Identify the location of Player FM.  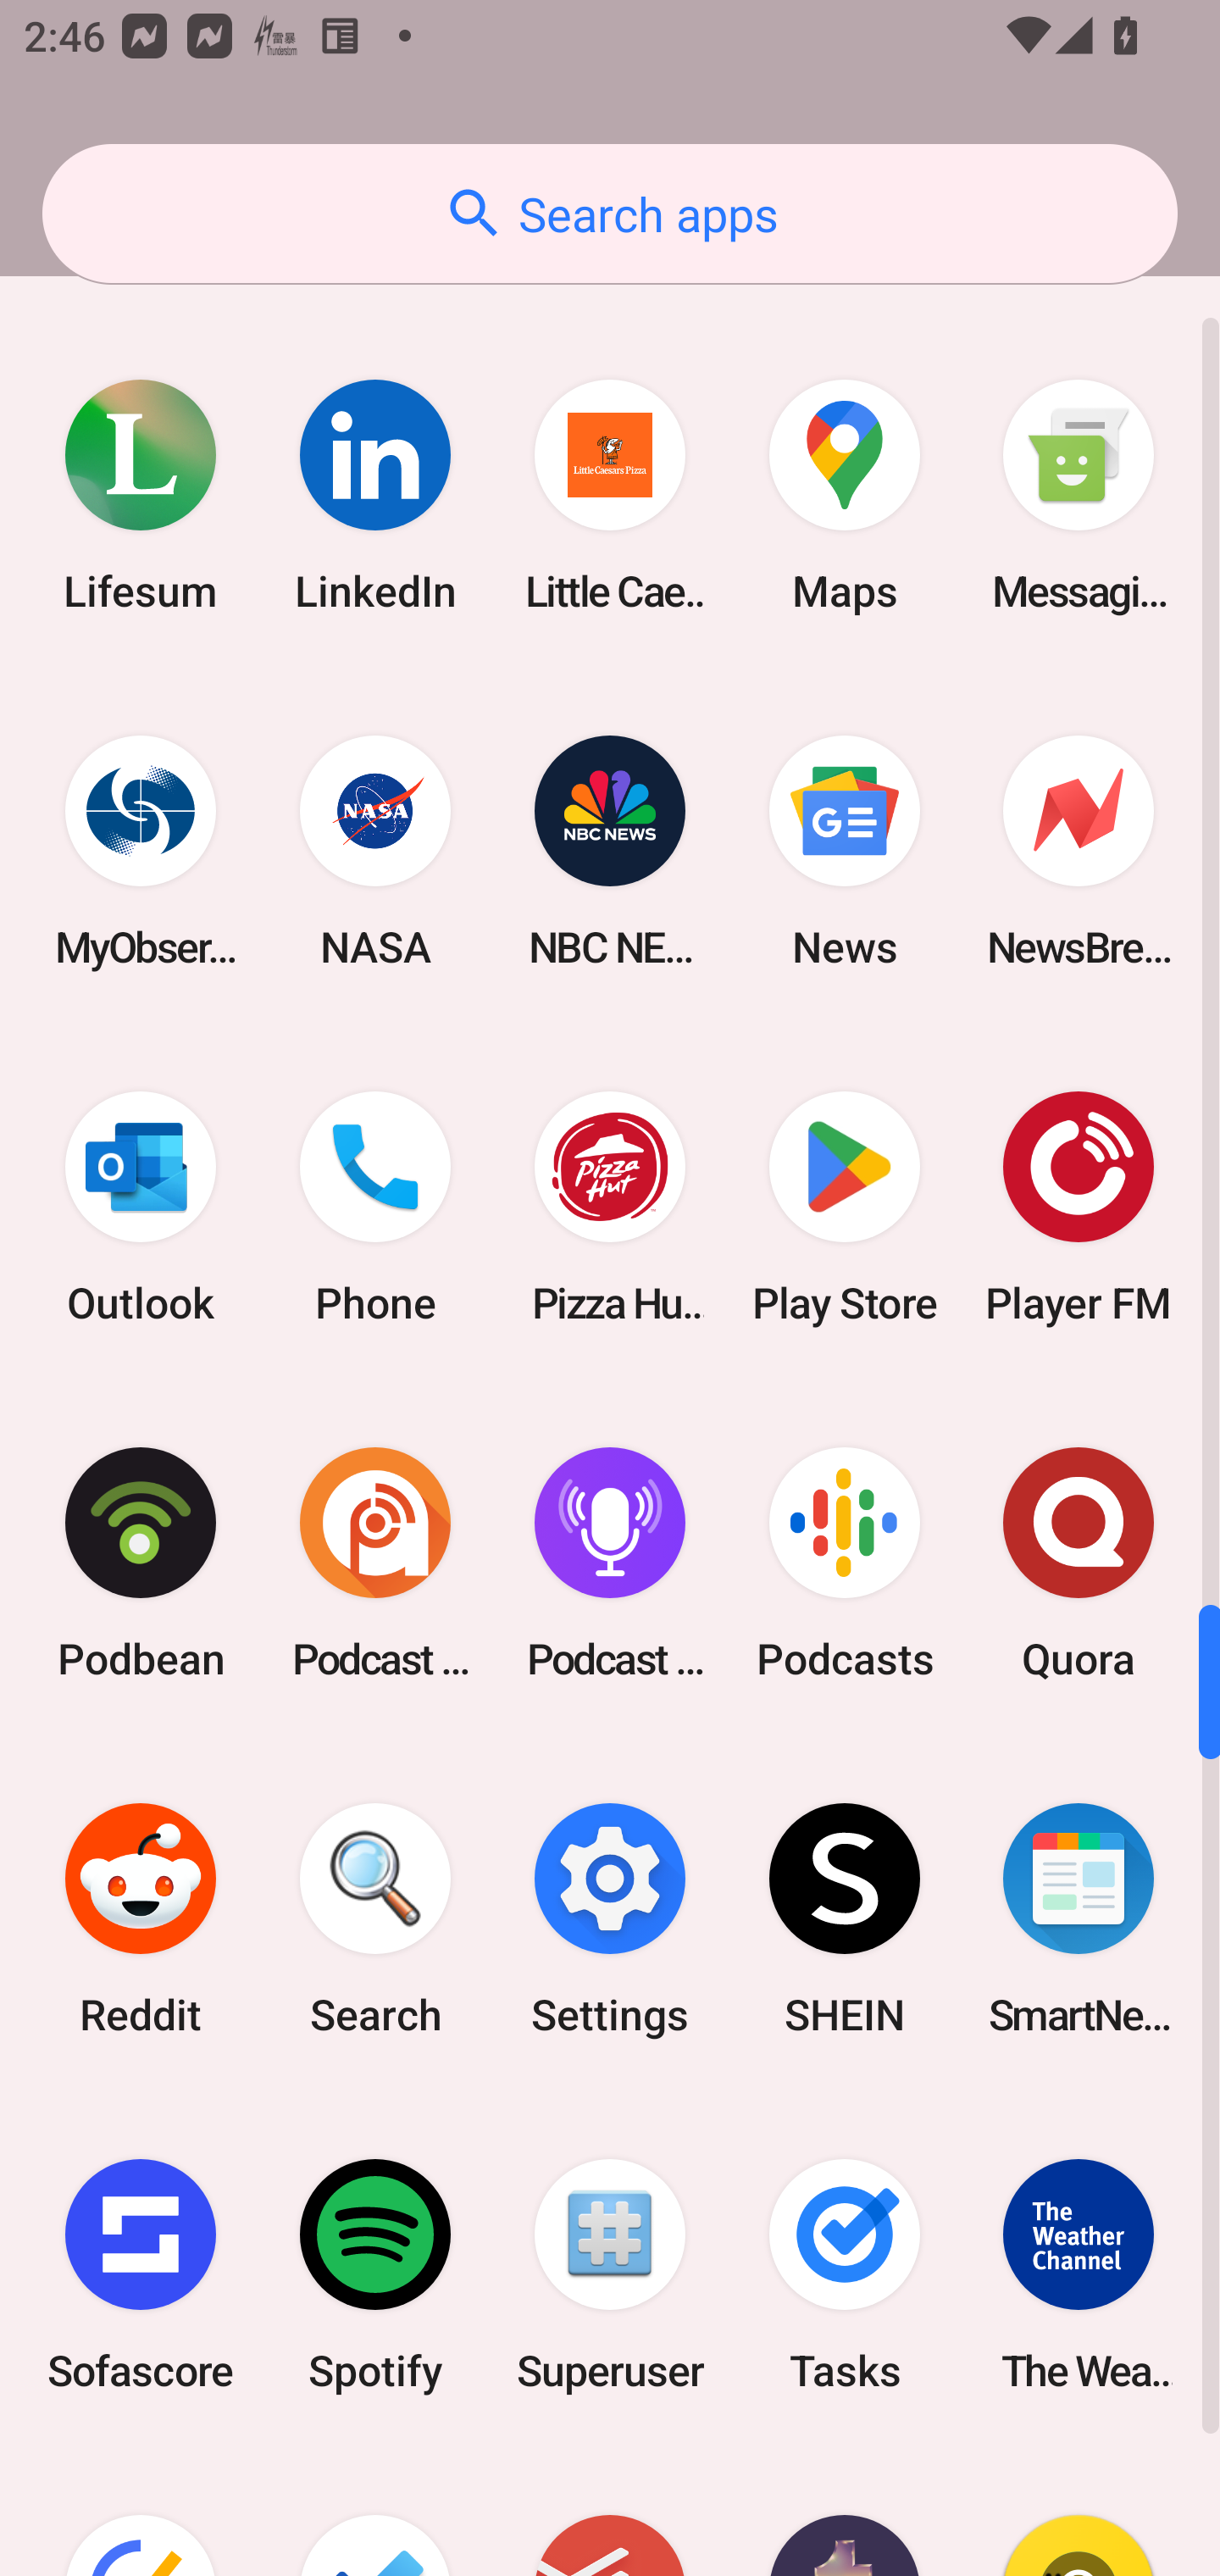
(1079, 1208).